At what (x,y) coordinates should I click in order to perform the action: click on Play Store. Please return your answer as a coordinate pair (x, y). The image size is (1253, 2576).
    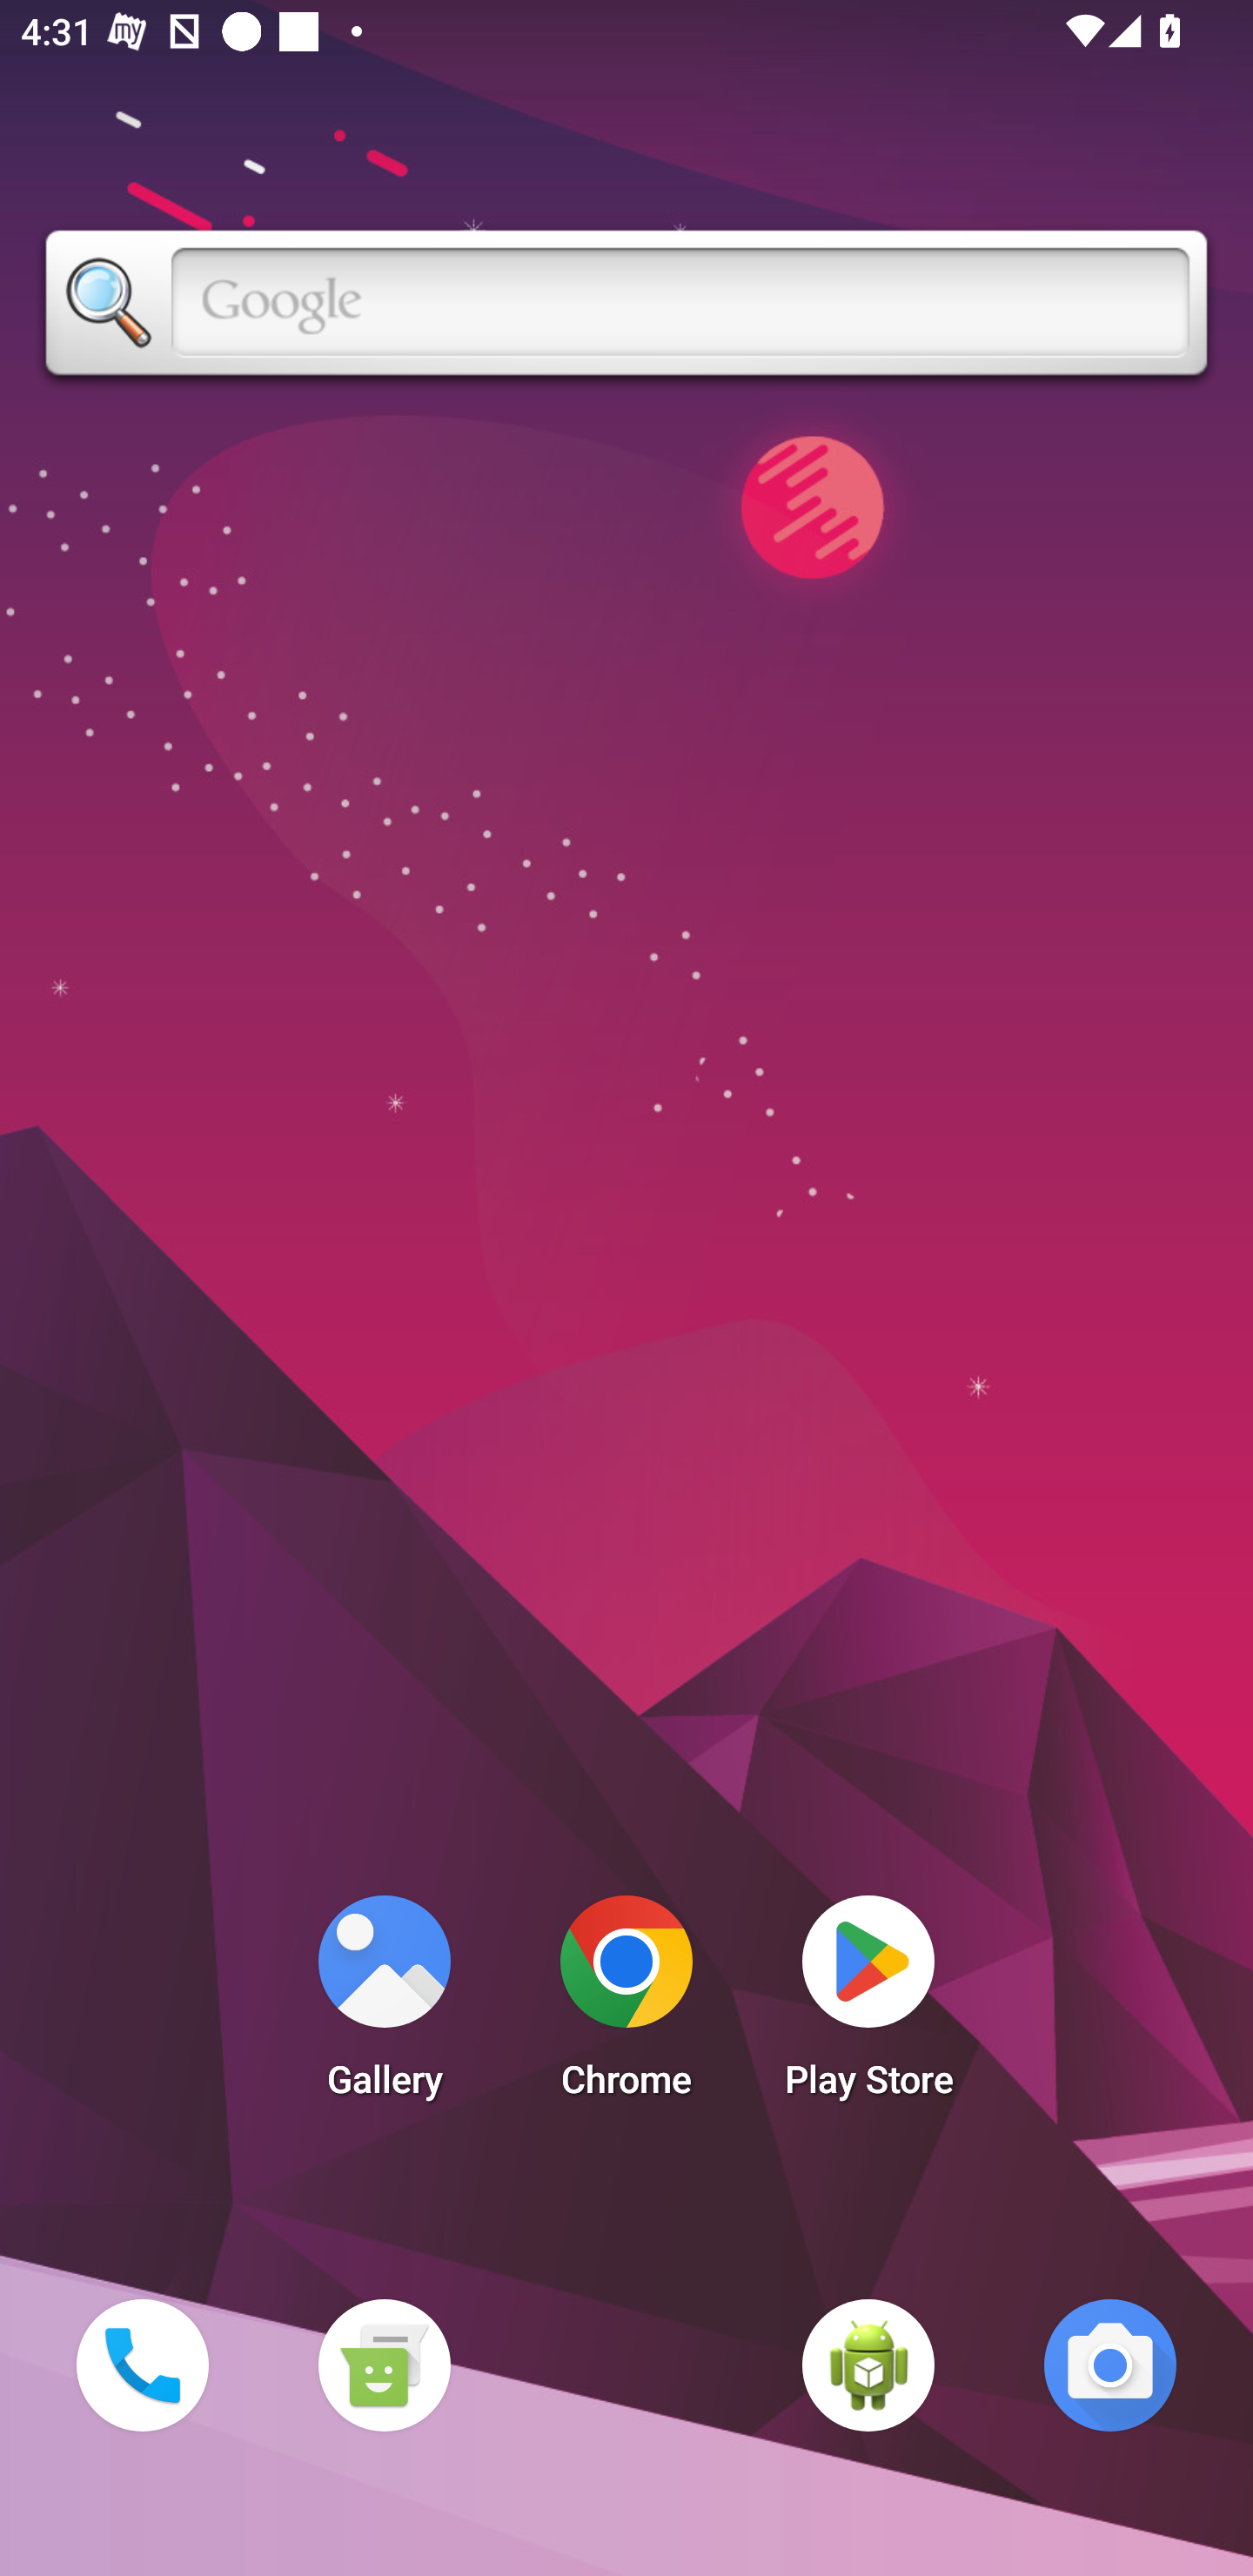
    Looking at the image, I should click on (868, 2005).